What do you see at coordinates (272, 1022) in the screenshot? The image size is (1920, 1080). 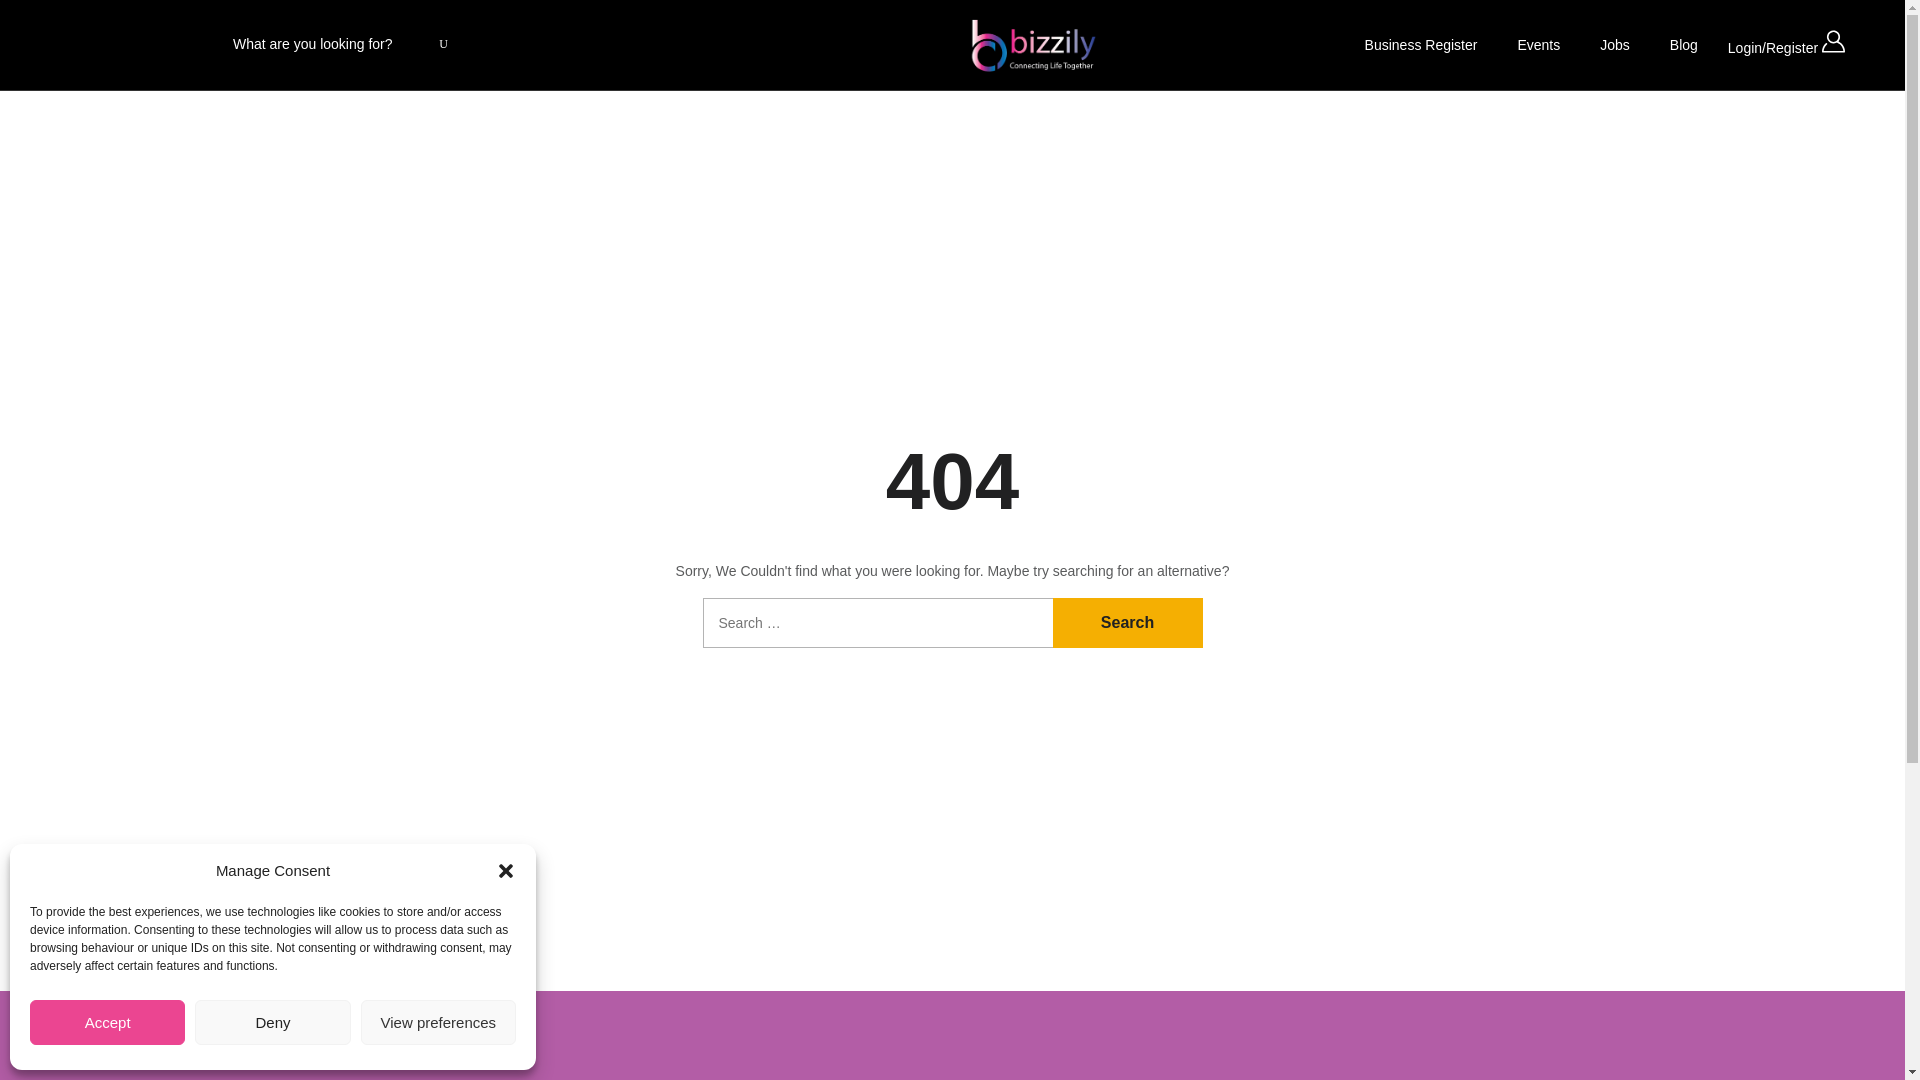 I see `Deny` at bounding box center [272, 1022].